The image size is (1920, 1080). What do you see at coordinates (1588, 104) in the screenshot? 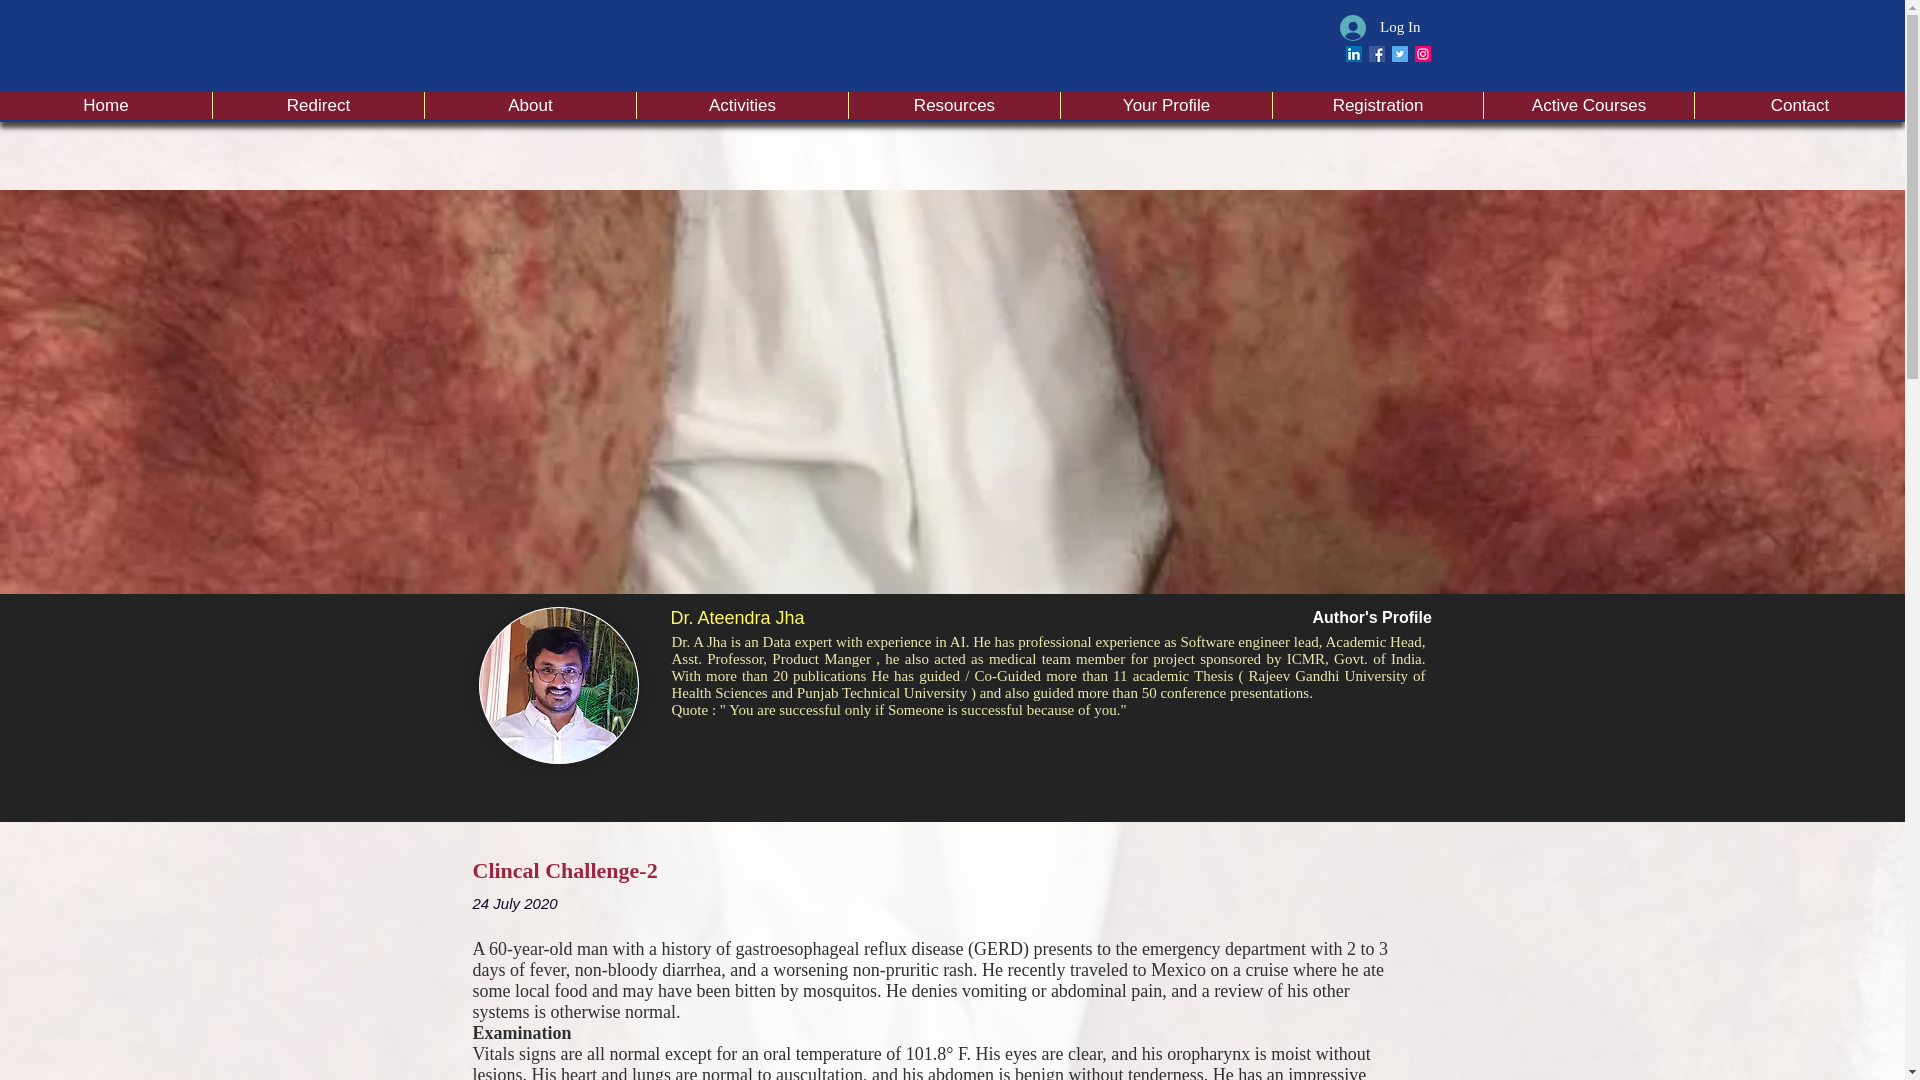
I see `Active Courses` at bounding box center [1588, 104].